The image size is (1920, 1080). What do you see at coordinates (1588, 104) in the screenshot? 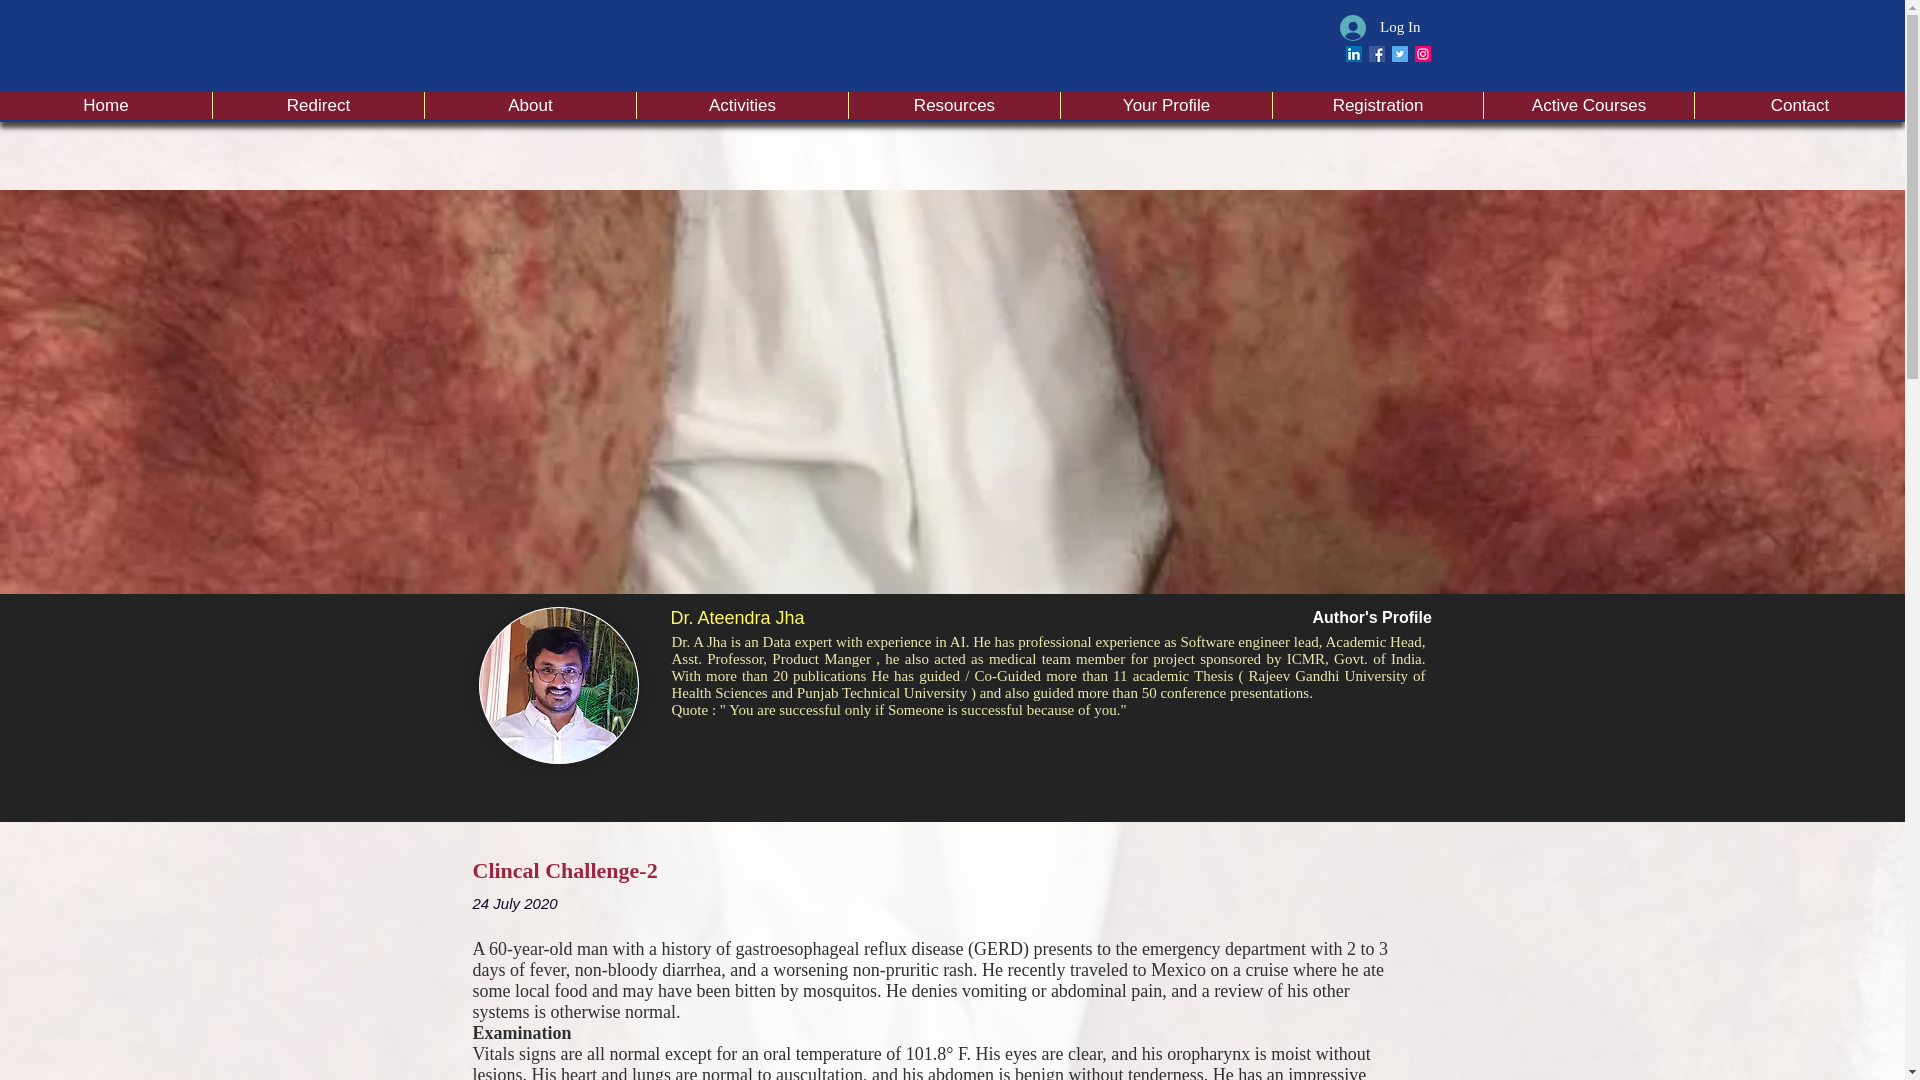
I see `Active Courses` at bounding box center [1588, 104].